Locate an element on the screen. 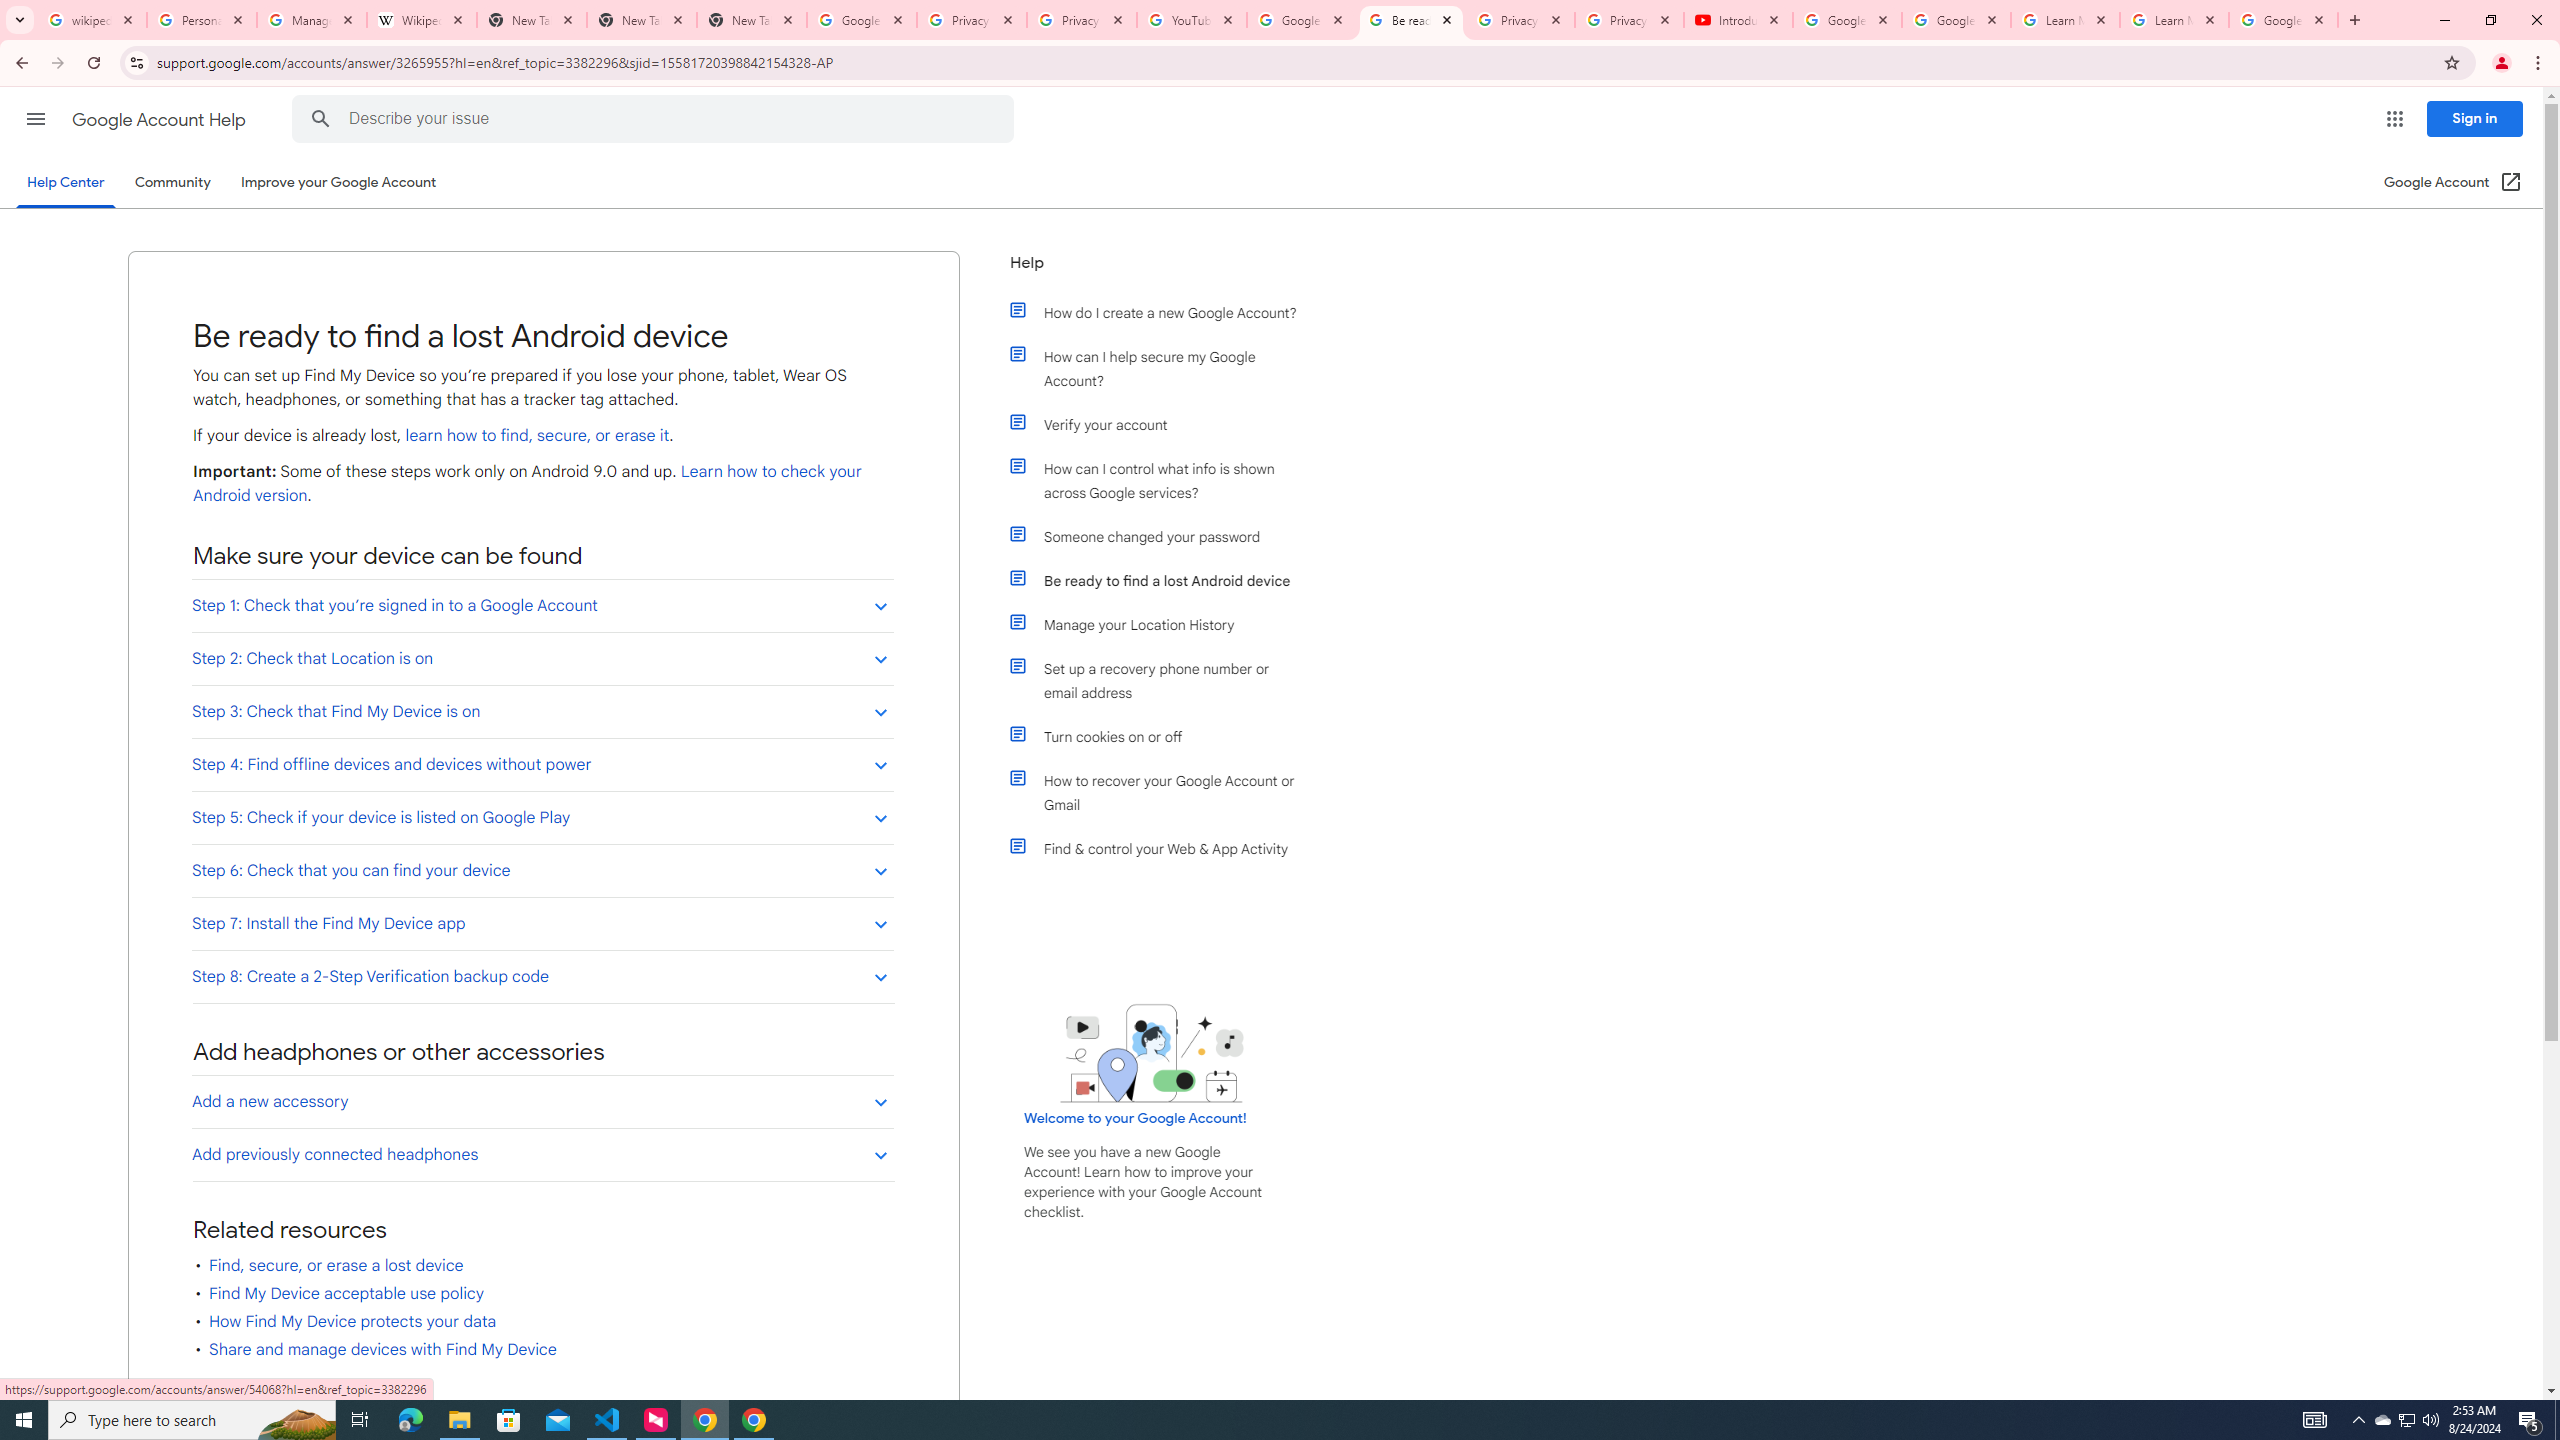  Give feedback about this article is located at coordinates (298, 1400).